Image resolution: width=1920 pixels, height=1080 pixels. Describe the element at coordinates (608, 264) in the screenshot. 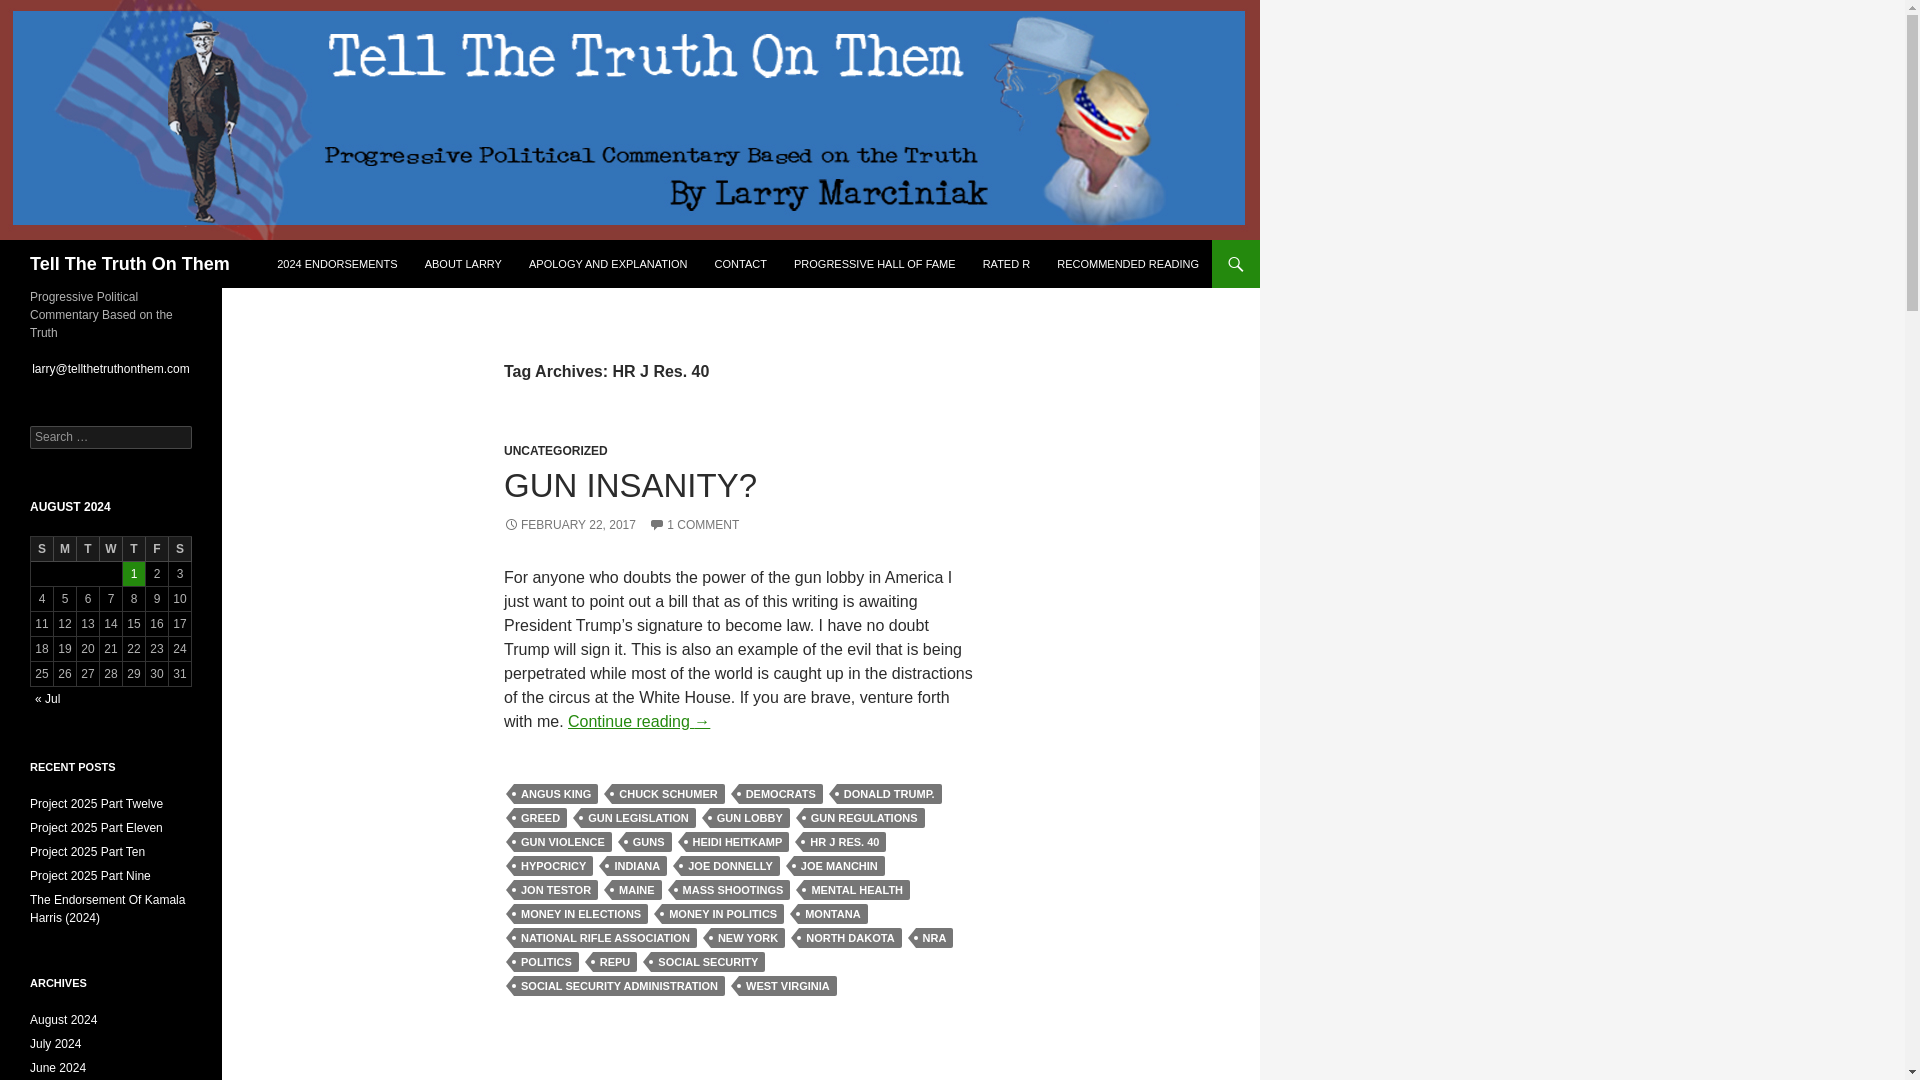

I see `APOLOGY AND EXPLANATION` at that location.